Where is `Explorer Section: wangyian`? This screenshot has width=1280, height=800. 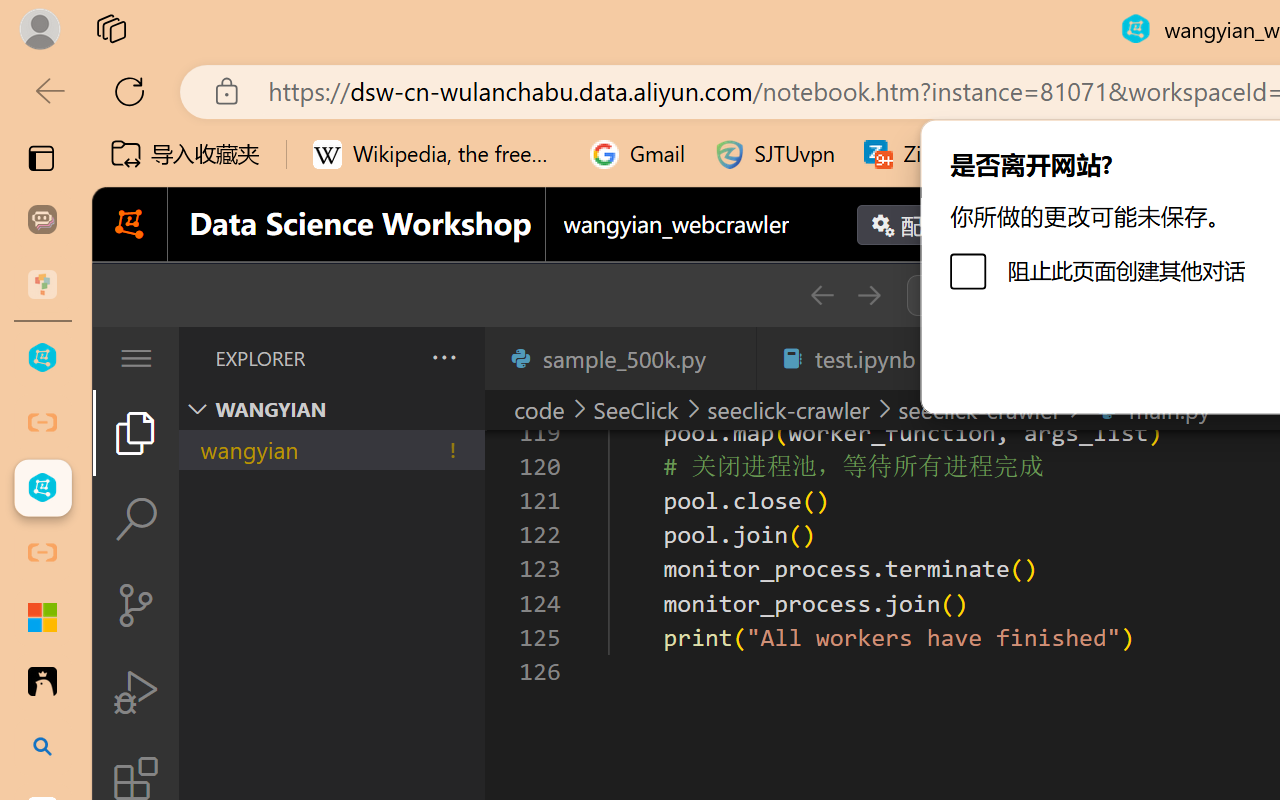 Explorer Section: wangyian is located at coordinates (331, 409).